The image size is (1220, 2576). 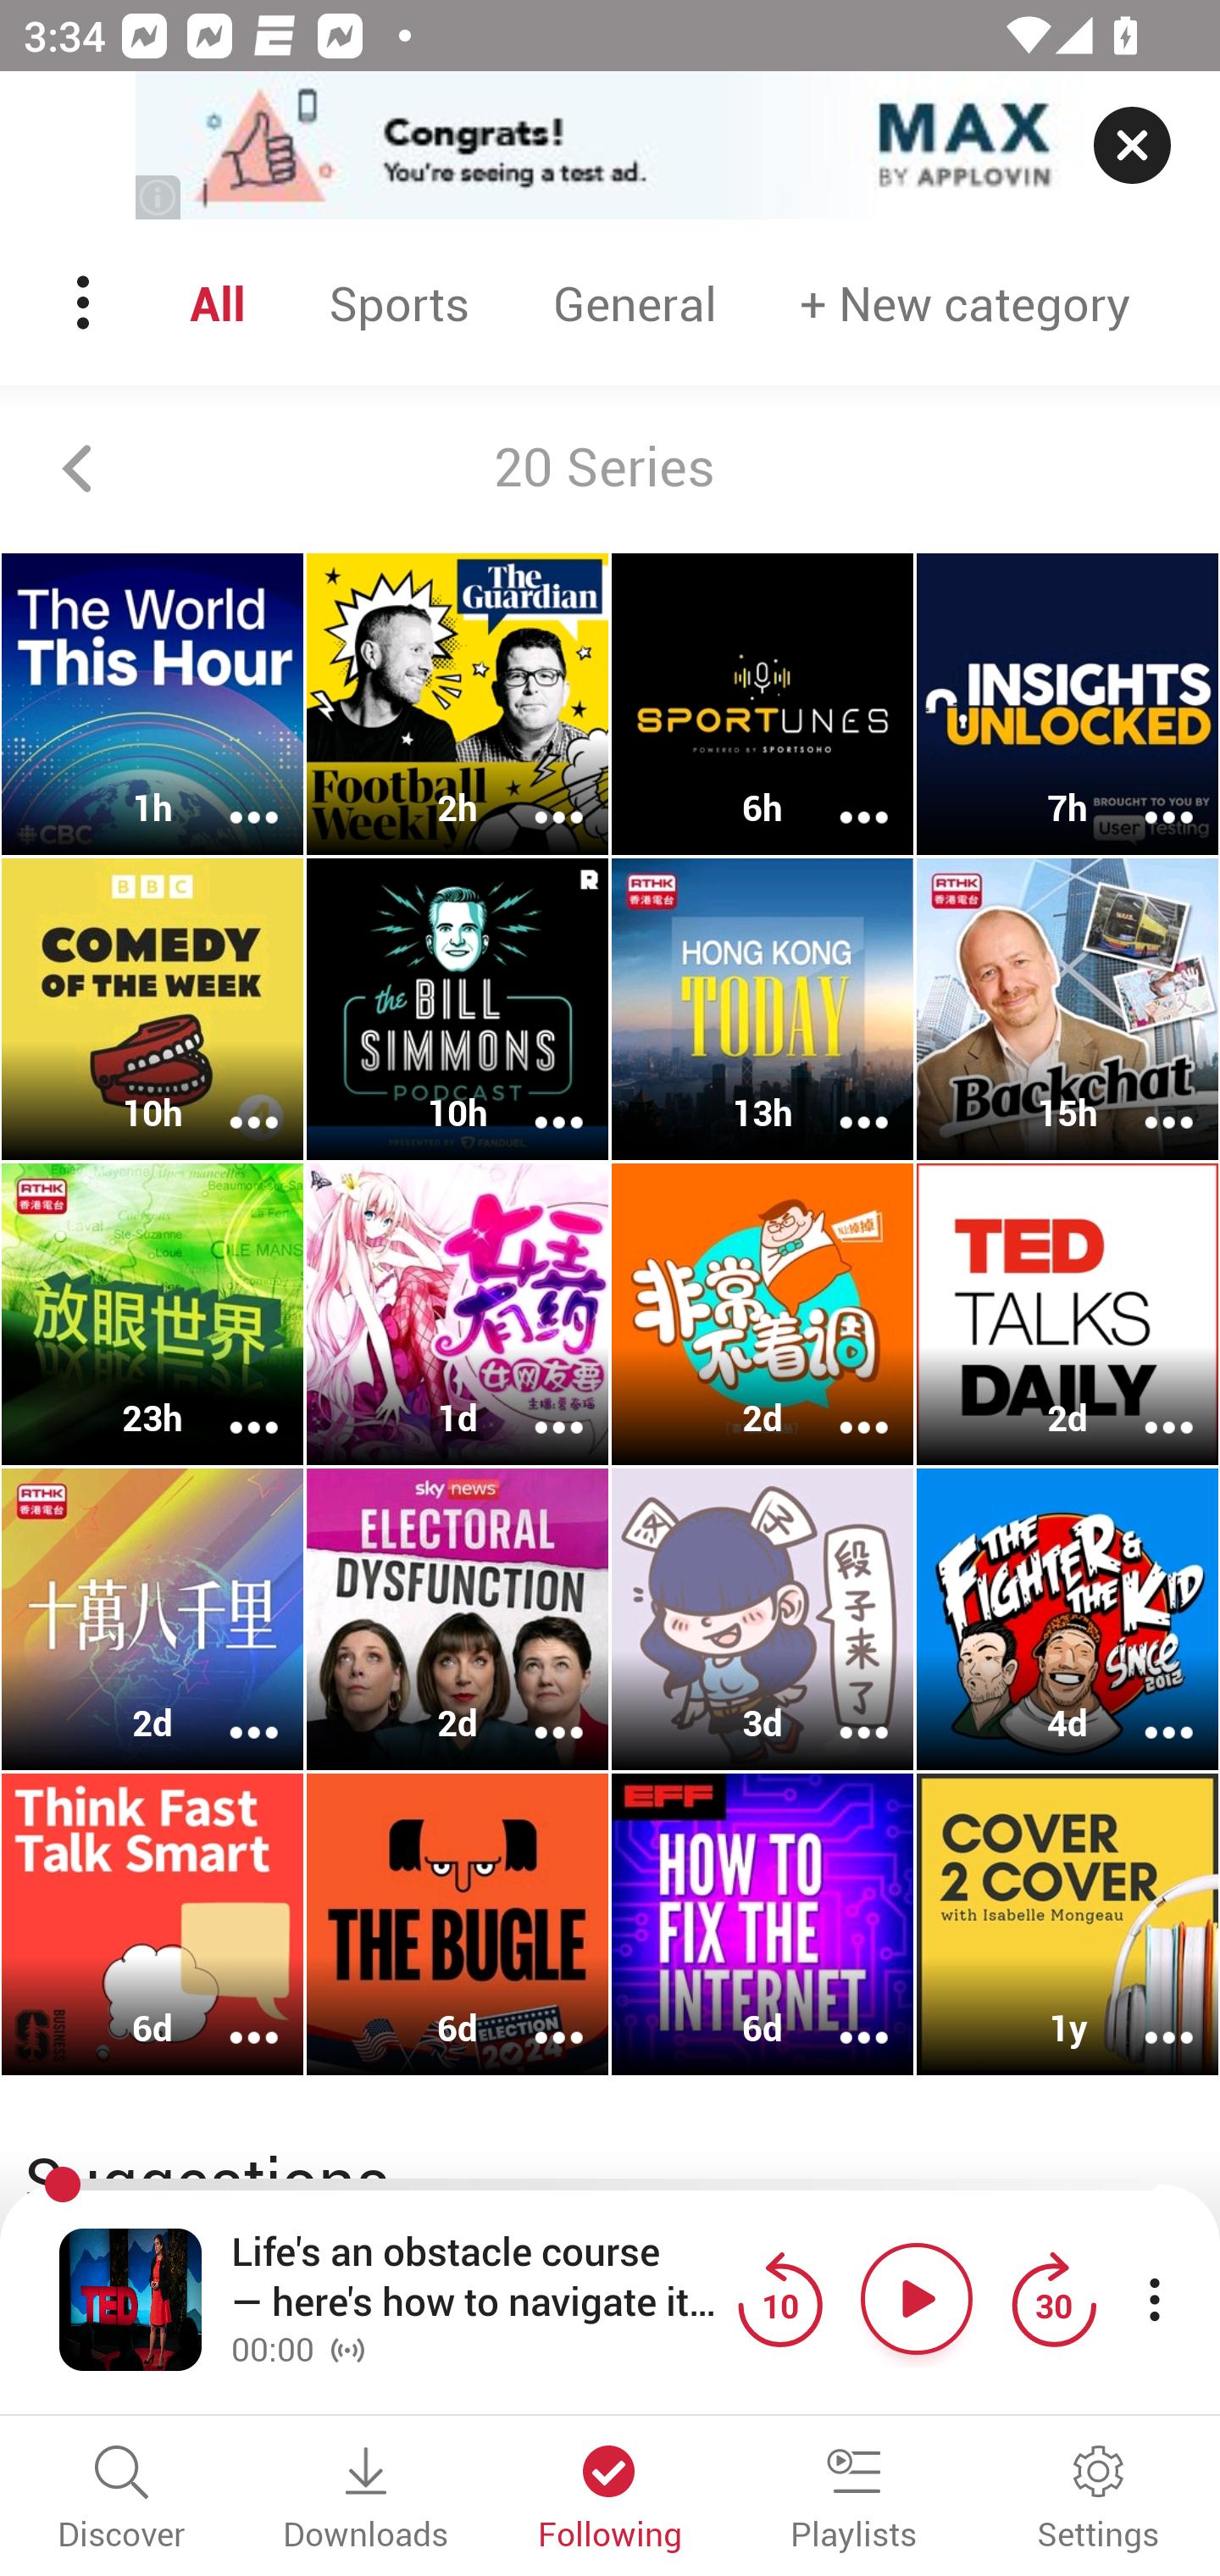 What do you see at coordinates (152, 1010) in the screenshot?
I see `Comedy of the Week 10h More options More options` at bounding box center [152, 1010].